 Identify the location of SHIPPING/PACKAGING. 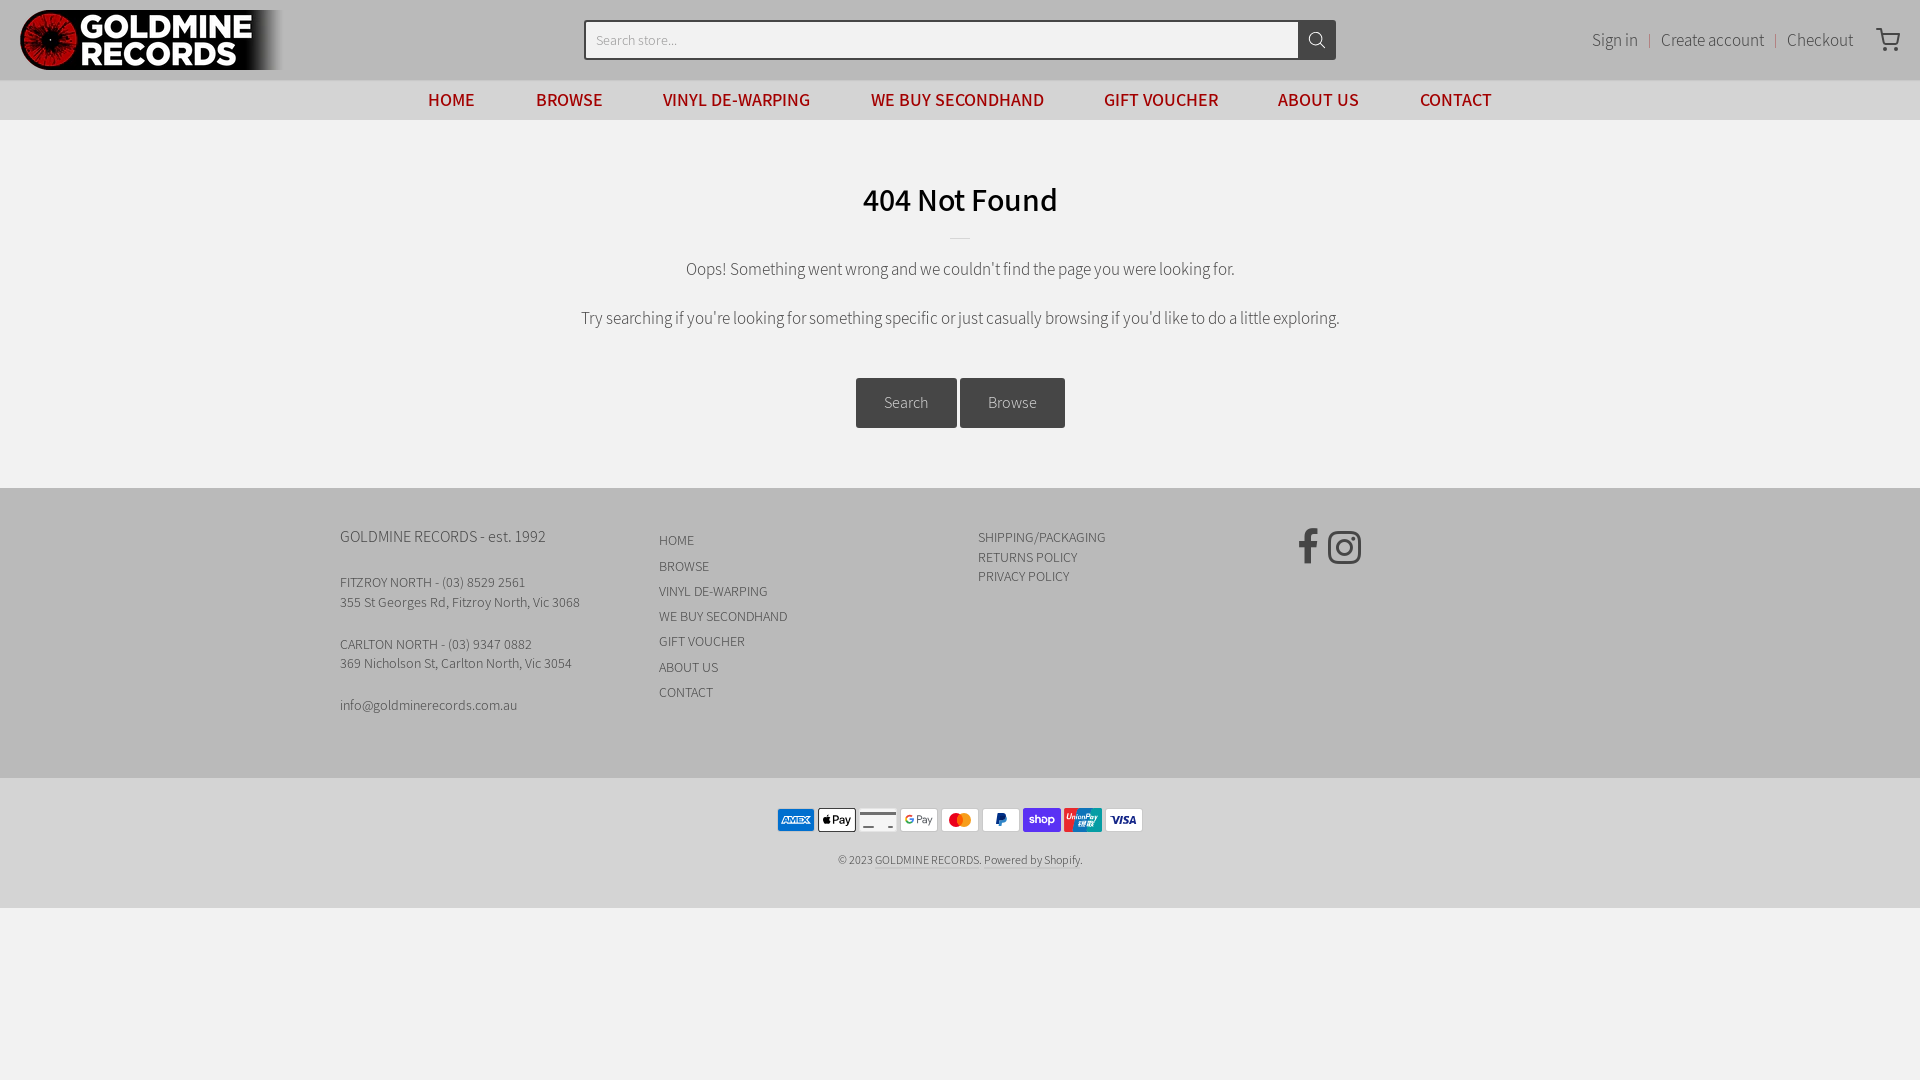
(1042, 537).